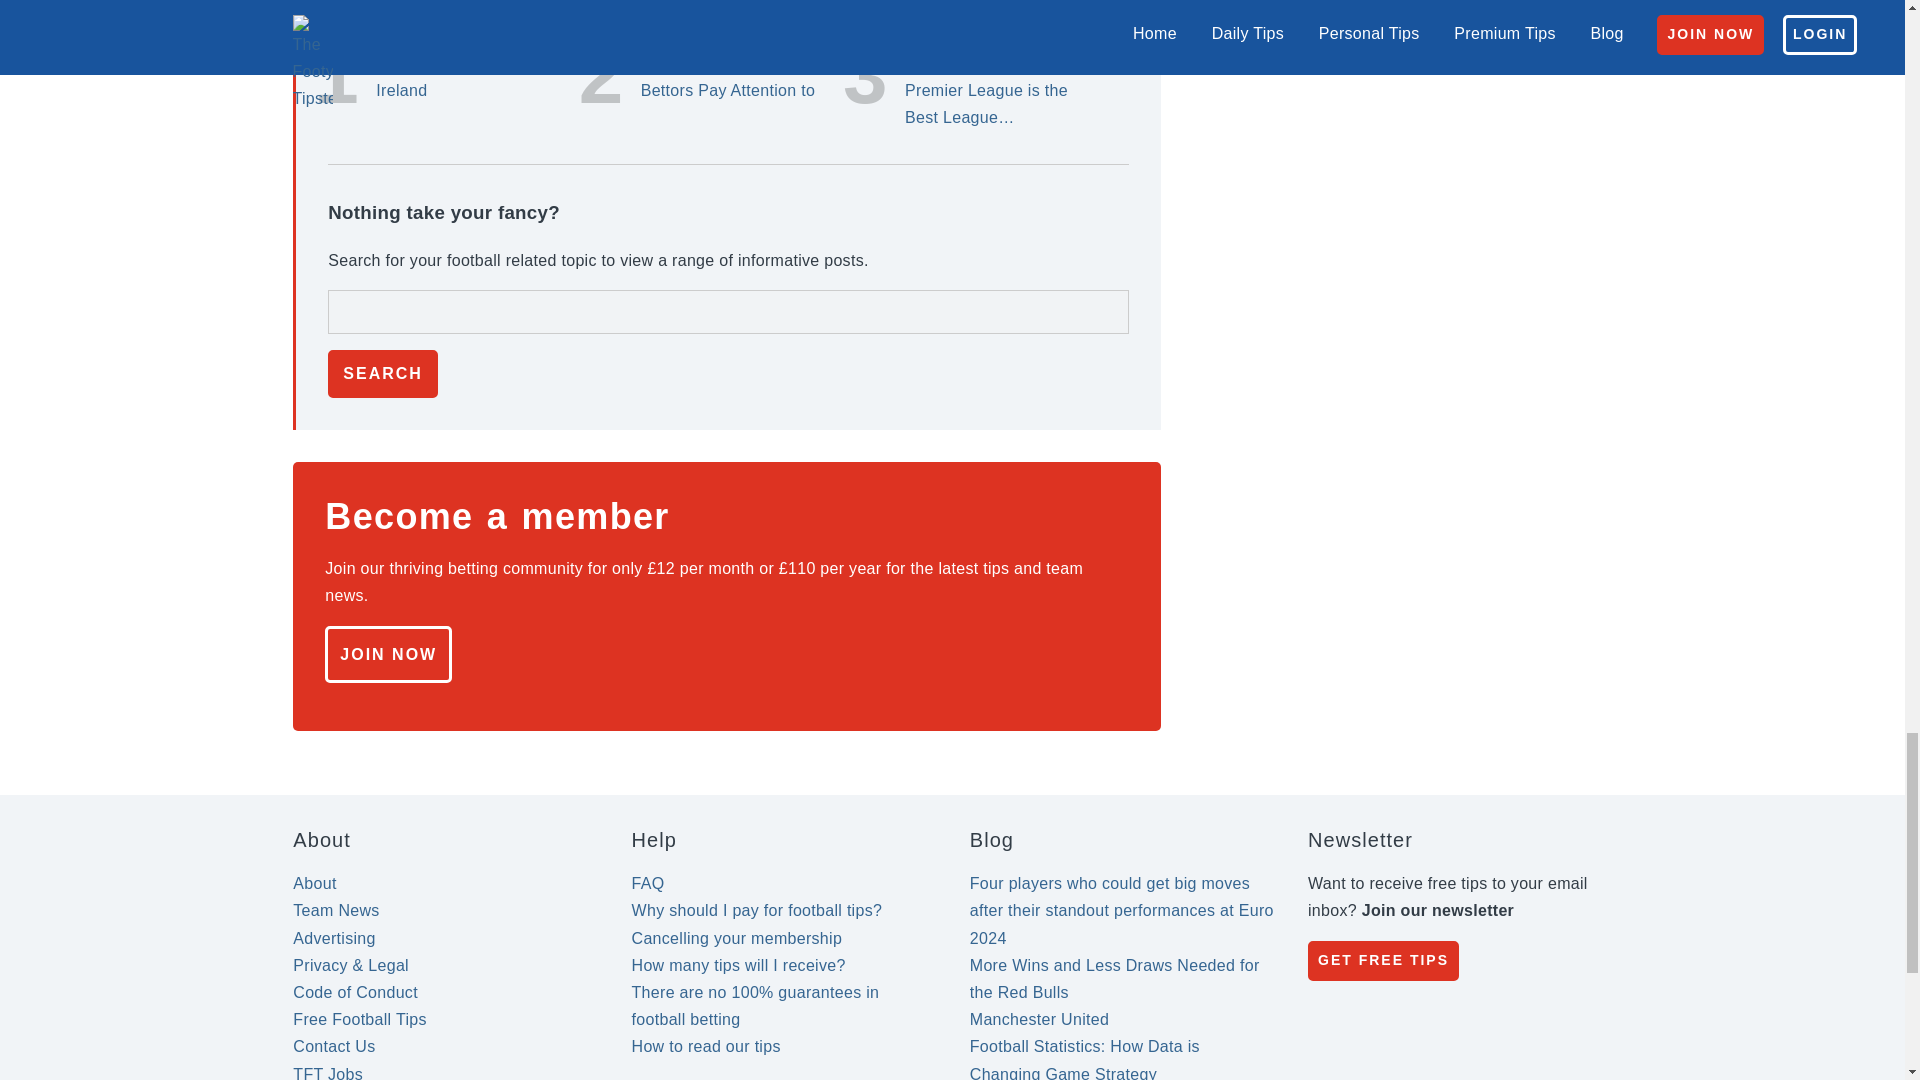 The height and width of the screenshot is (1080, 1920). Describe the element at coordinates (1114, 978) in the screenshot. I see `More Wins and Less Draws Needed for the Red Bulls` at that location.